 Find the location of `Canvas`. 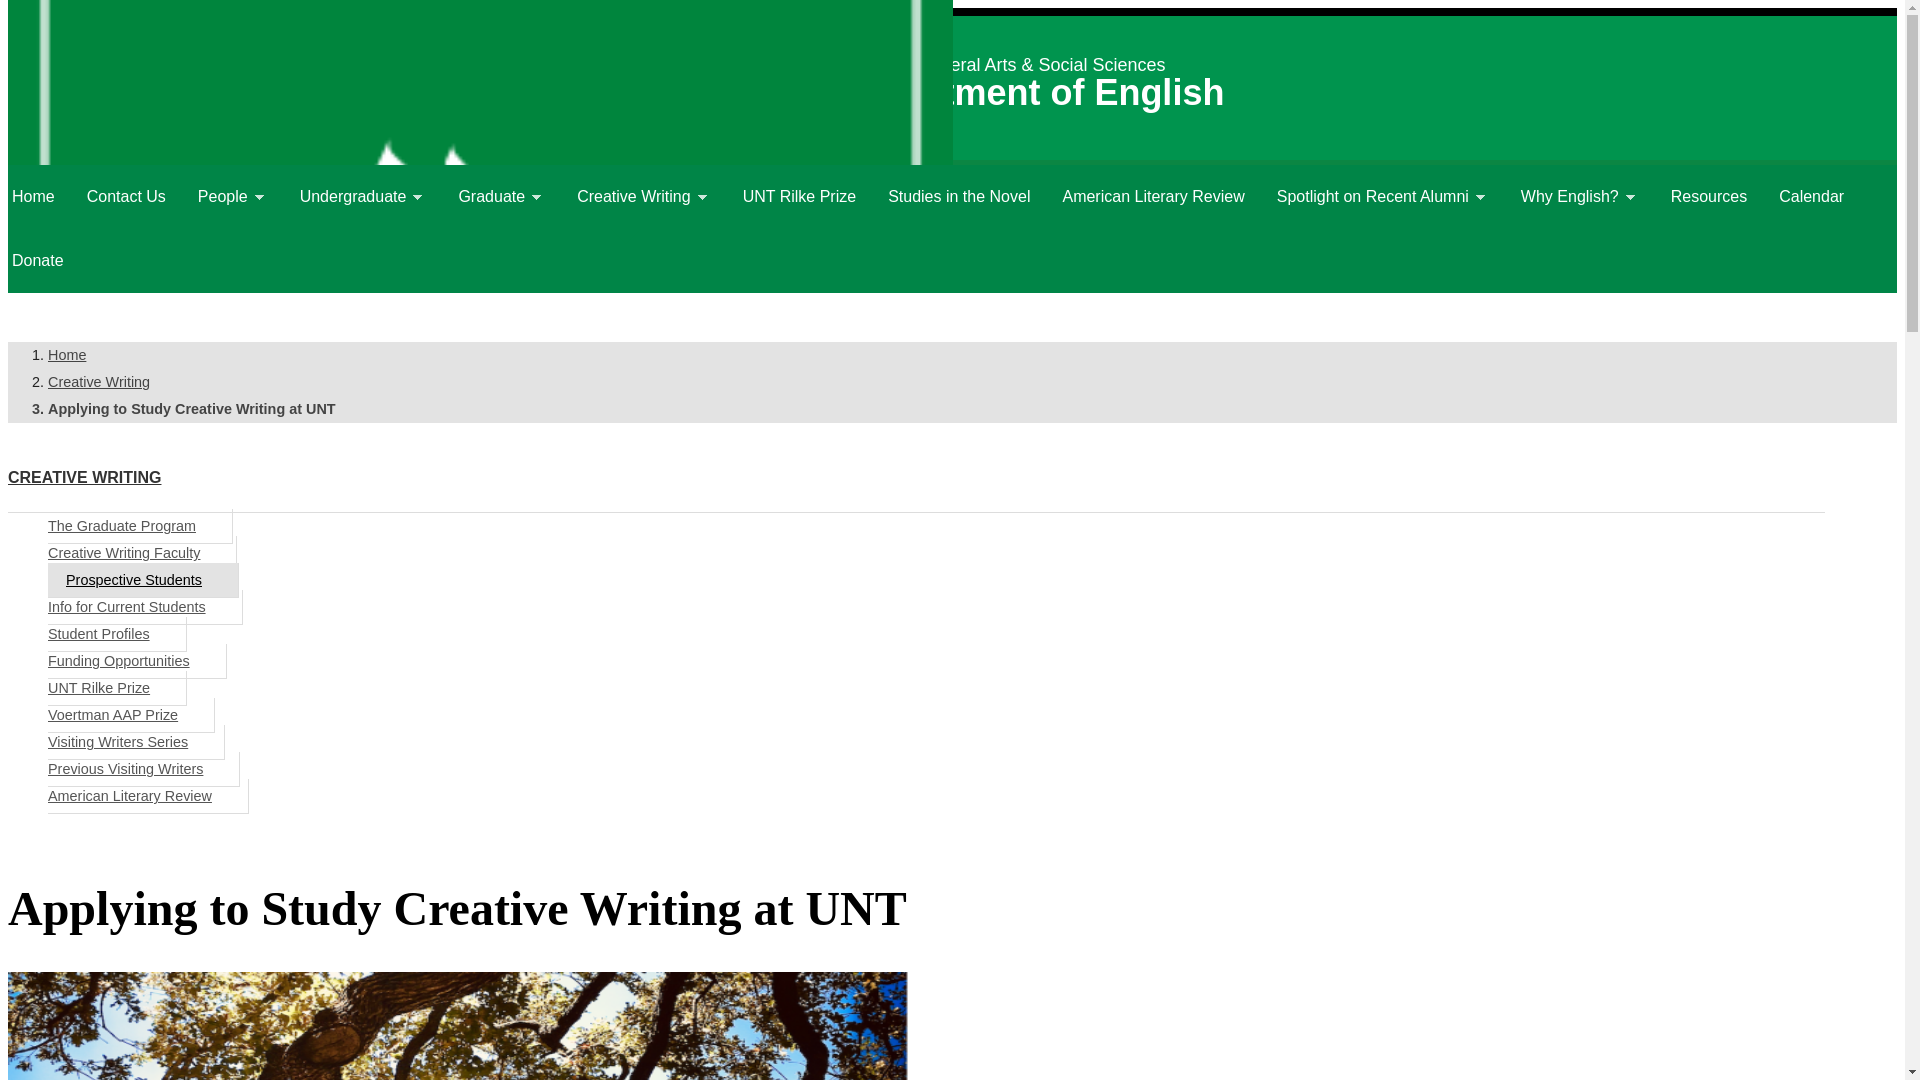

Canvas is located at coordinates (136, 40).